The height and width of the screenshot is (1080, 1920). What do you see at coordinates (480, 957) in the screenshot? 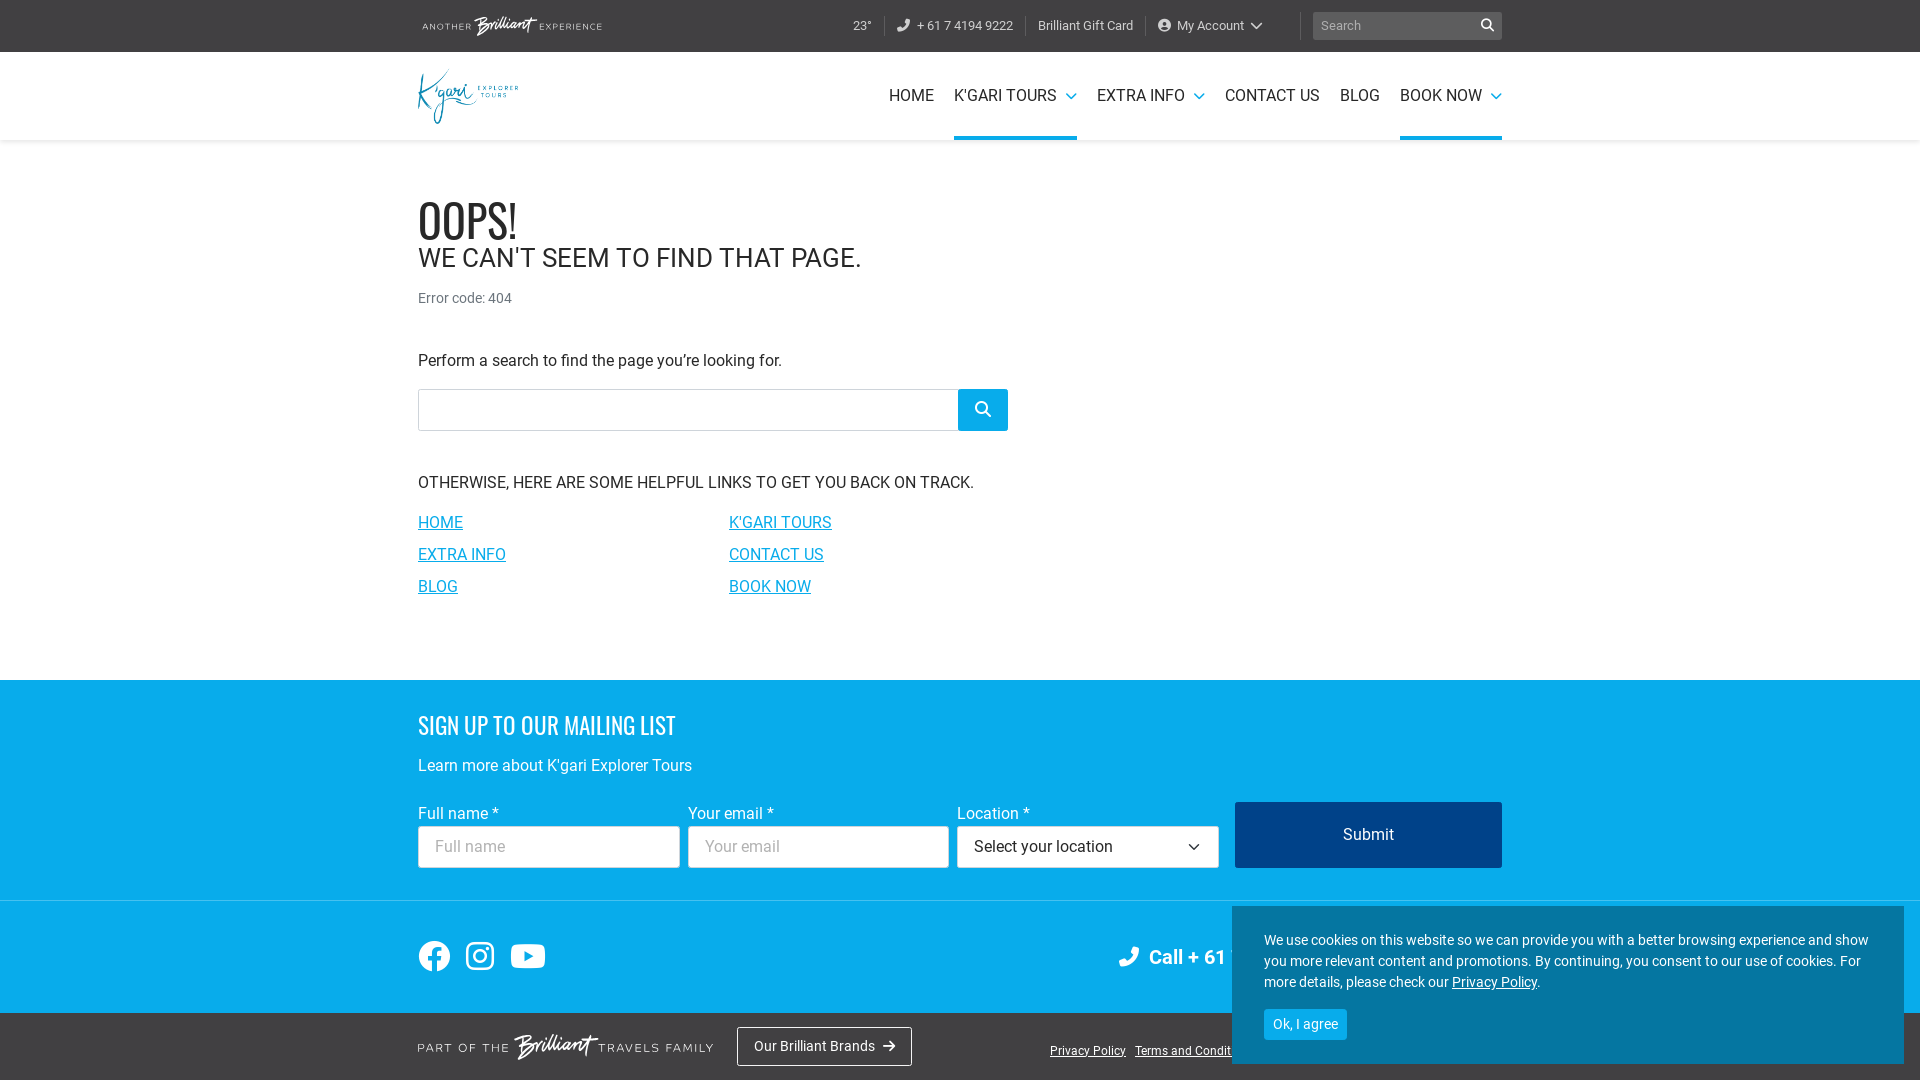
I see `Instagram` at bounding box center [480, 957].